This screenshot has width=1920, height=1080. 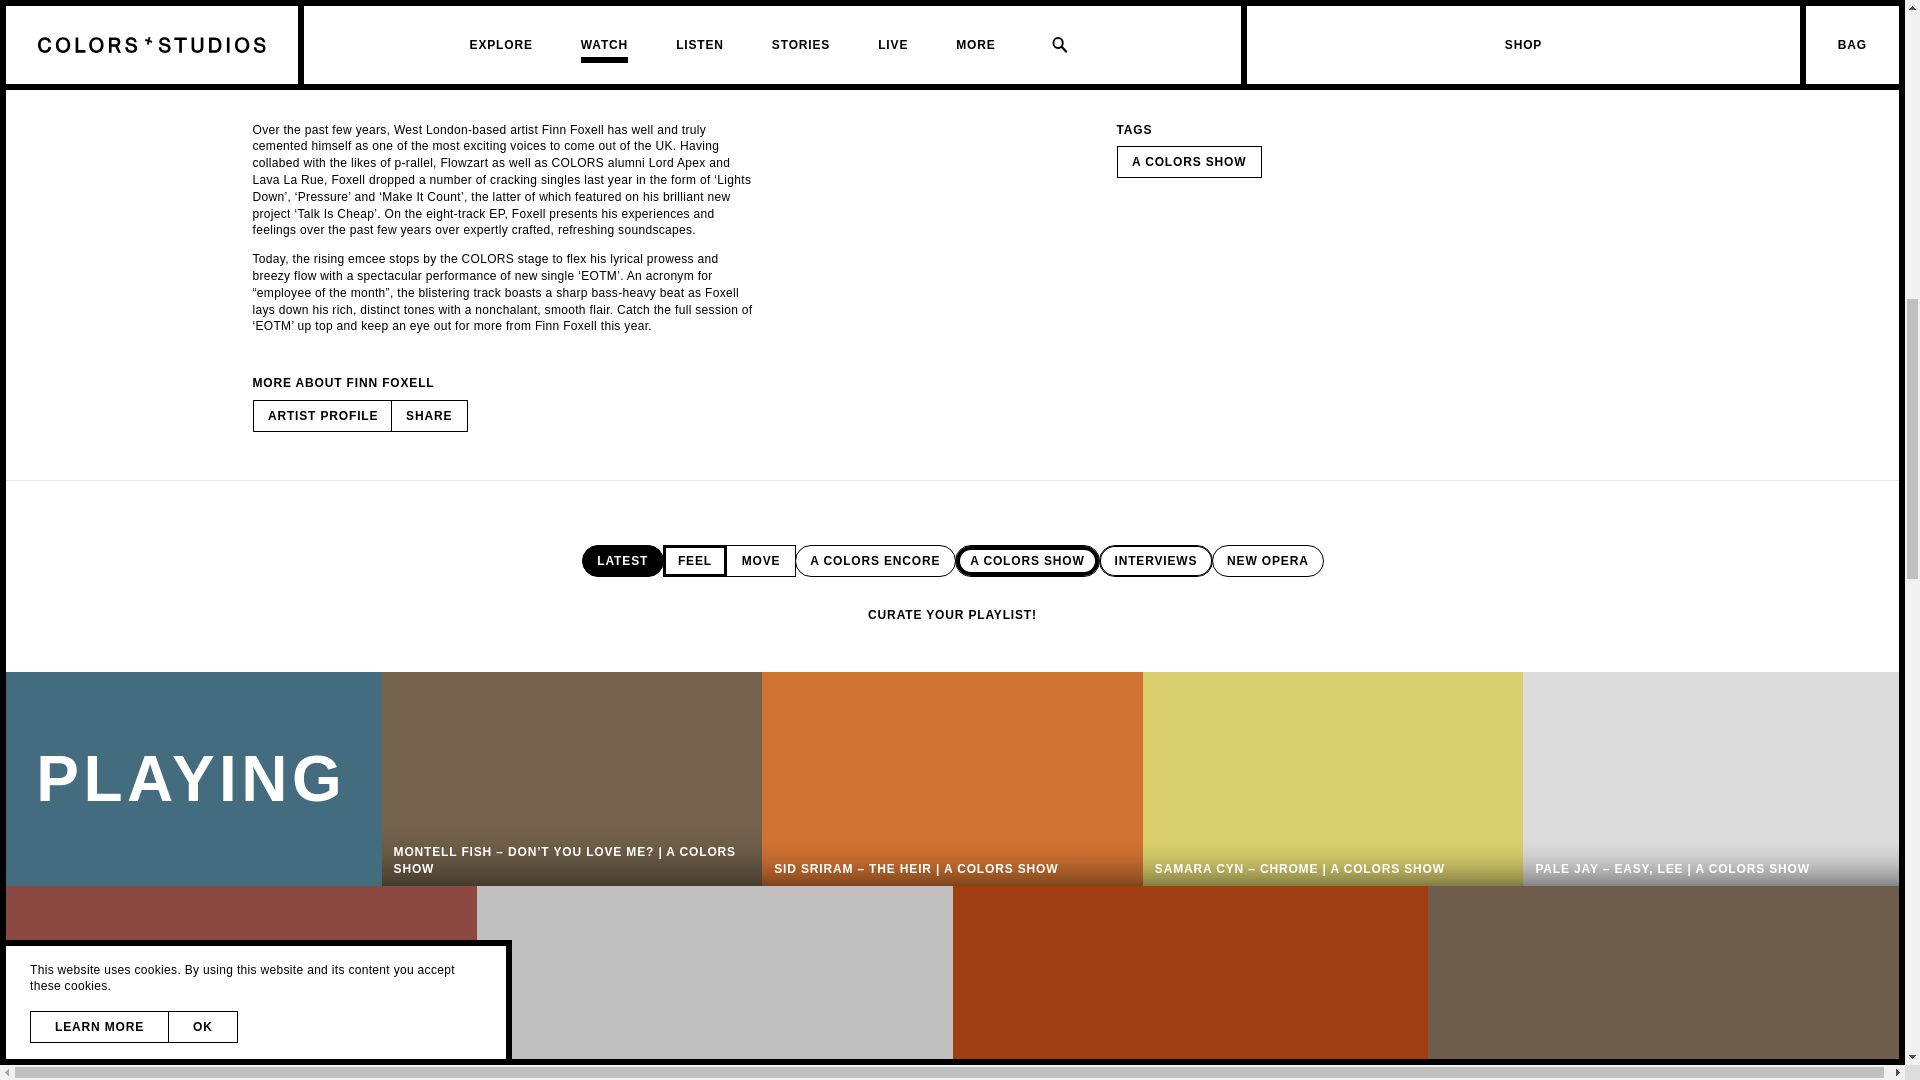 I want to click on SHARE, so click(x=430, y=416).